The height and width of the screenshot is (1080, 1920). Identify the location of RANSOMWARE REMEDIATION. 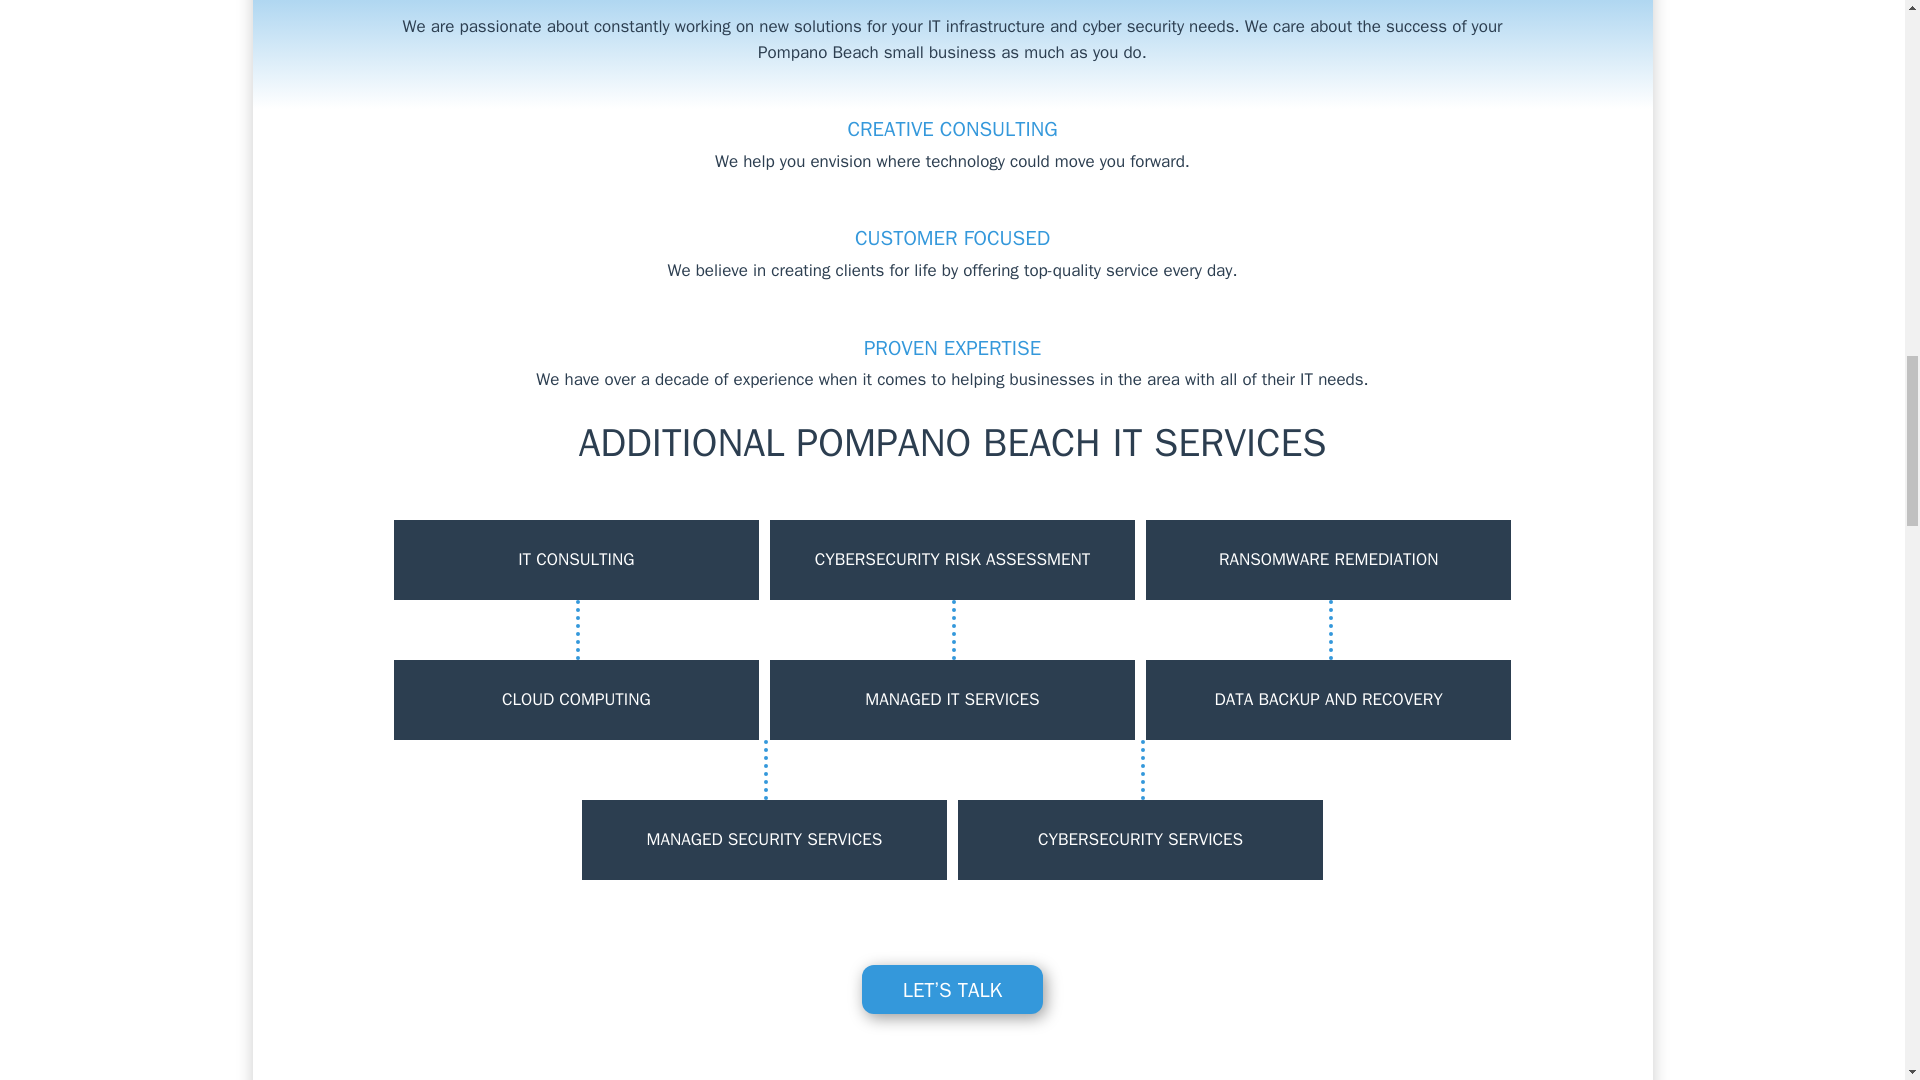
(1328, 560).